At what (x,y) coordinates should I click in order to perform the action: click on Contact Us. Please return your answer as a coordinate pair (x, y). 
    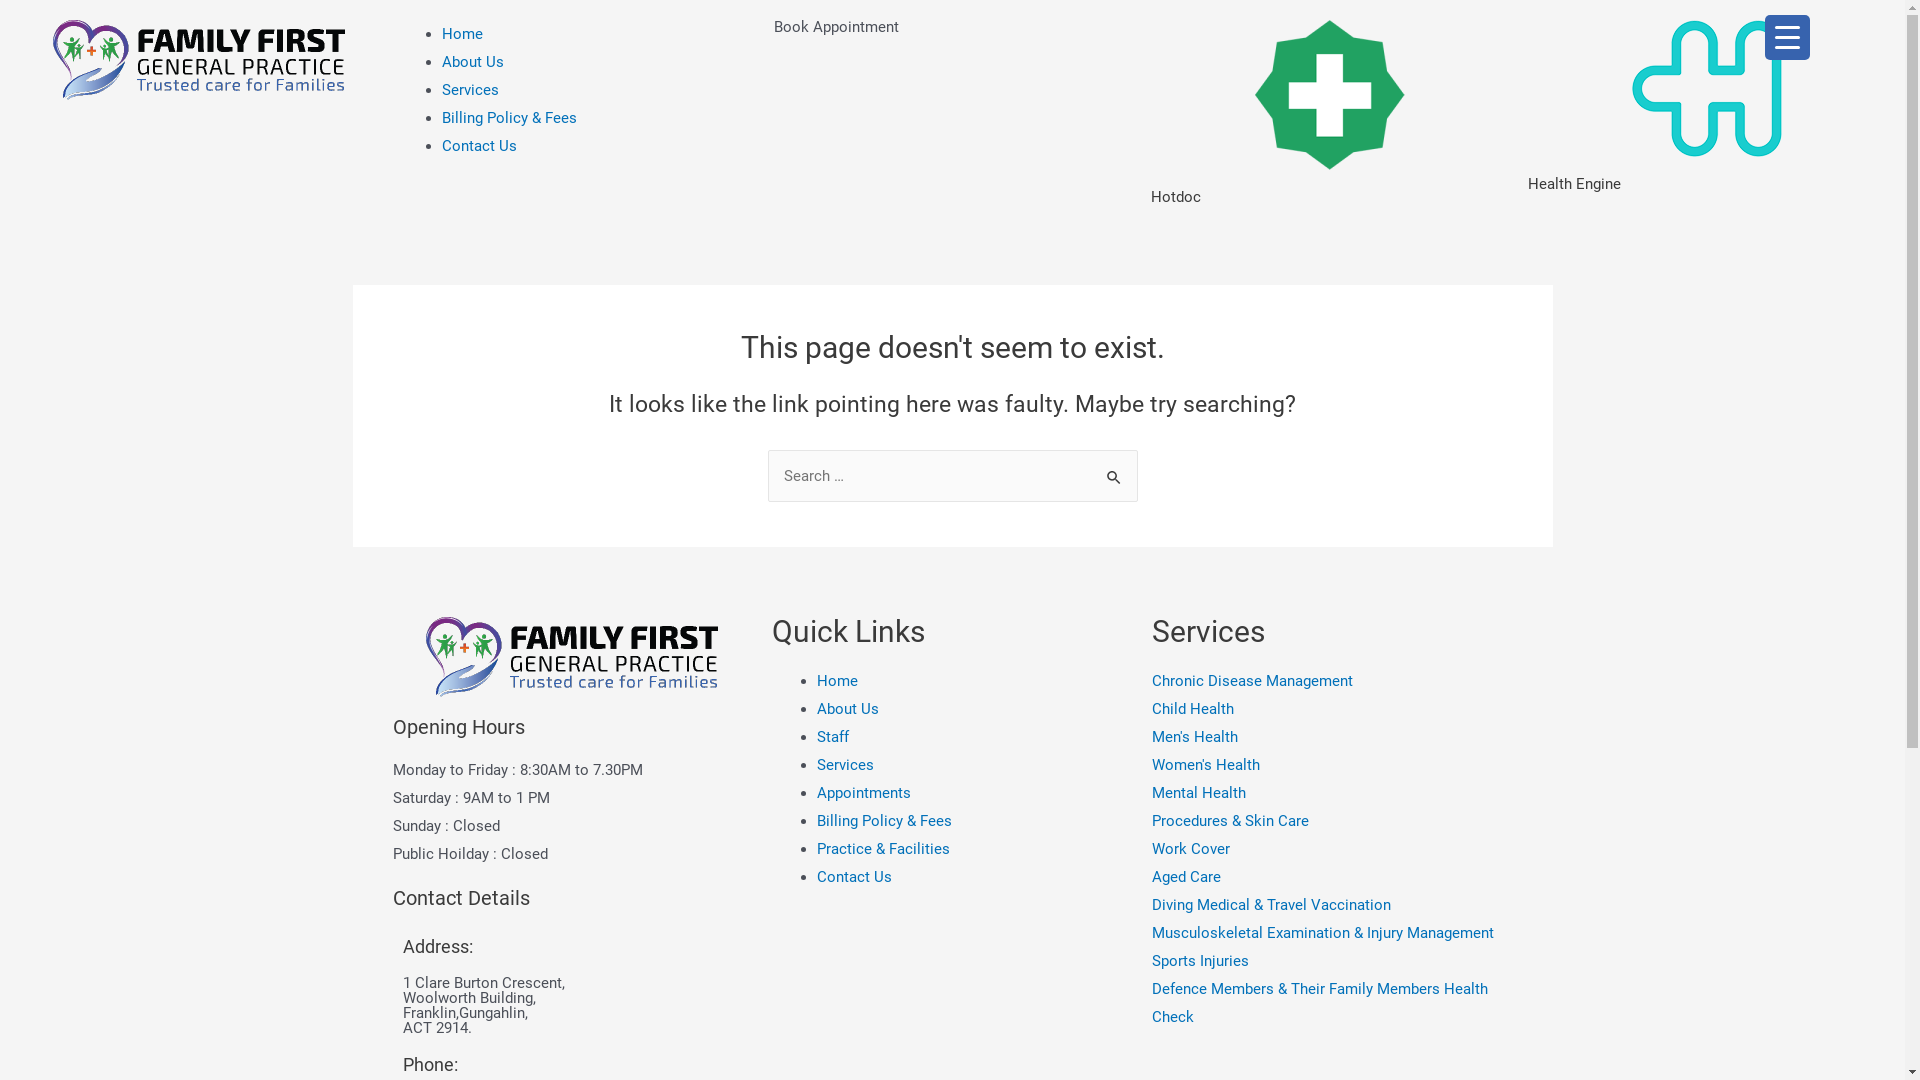
    Looking at the image, I should click on (480, 146).